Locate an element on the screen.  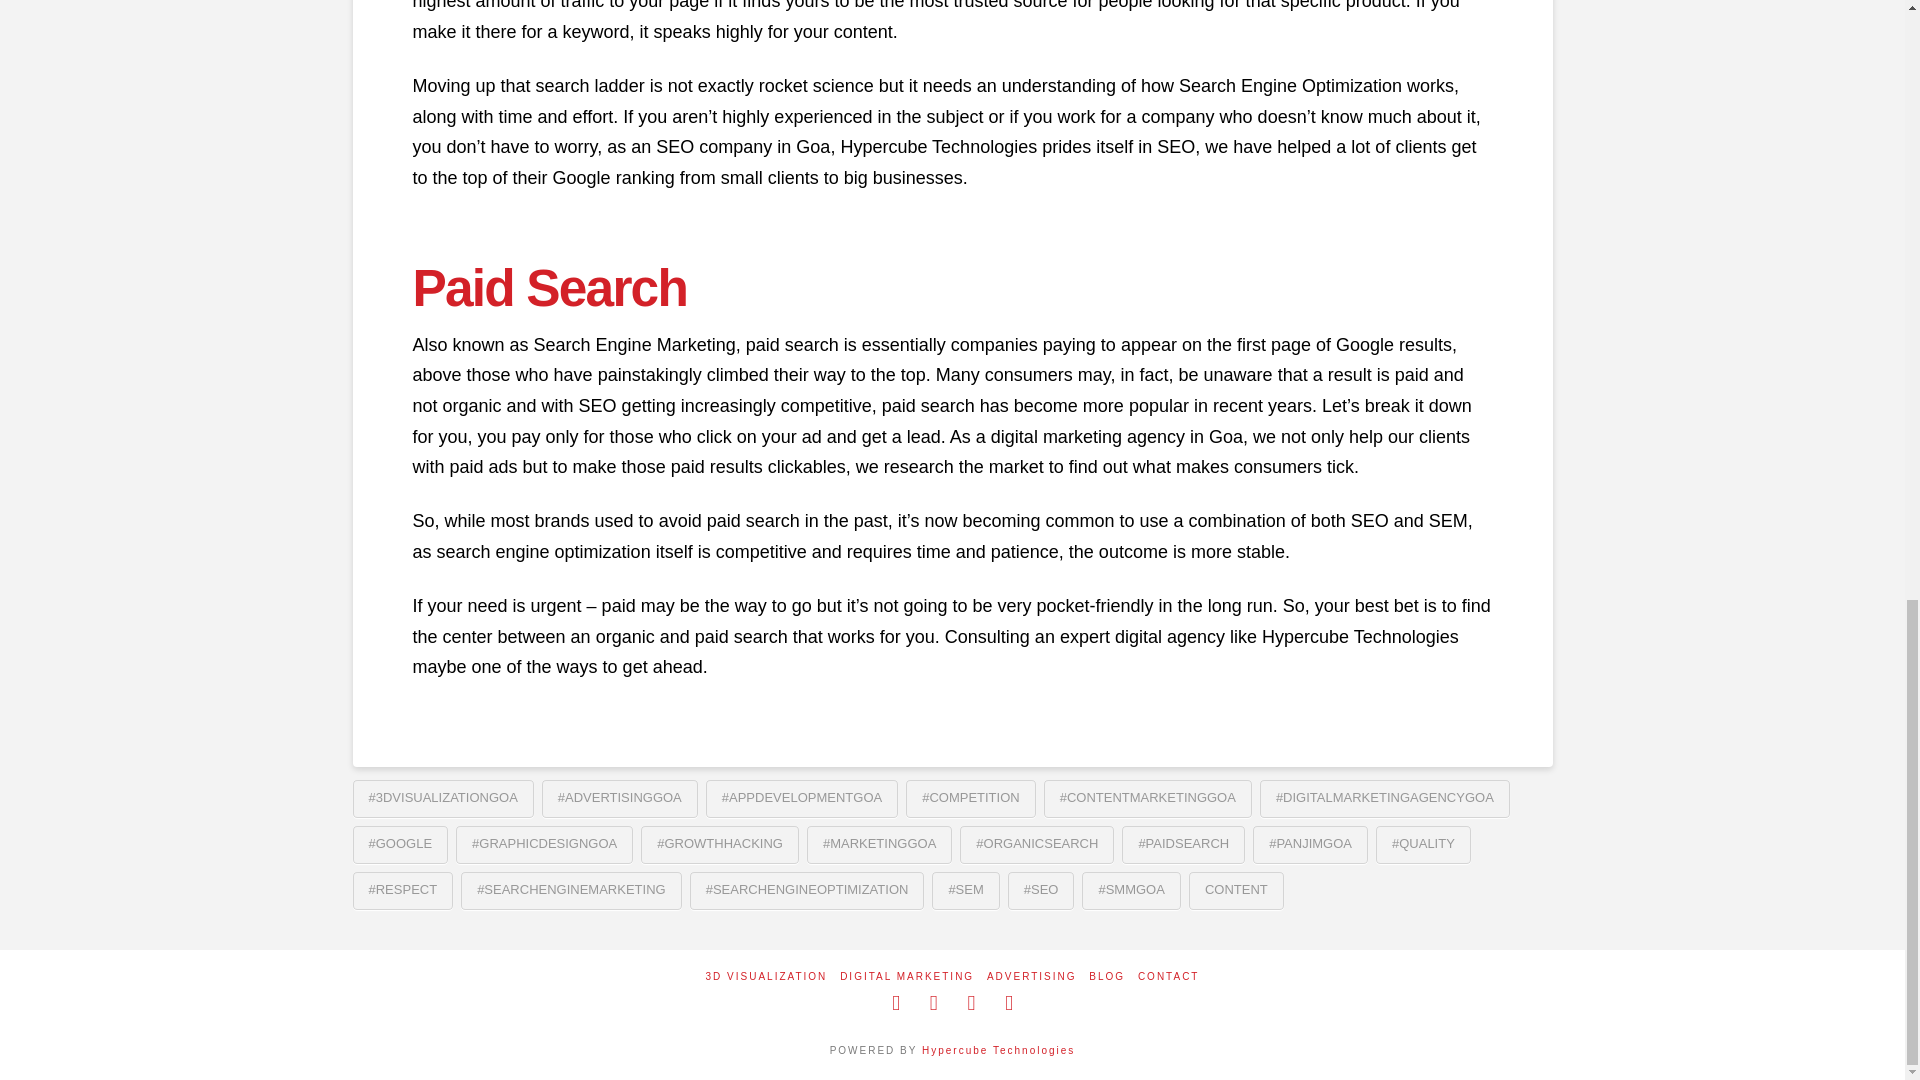
Facebook is located at coordinates (896, 1003).